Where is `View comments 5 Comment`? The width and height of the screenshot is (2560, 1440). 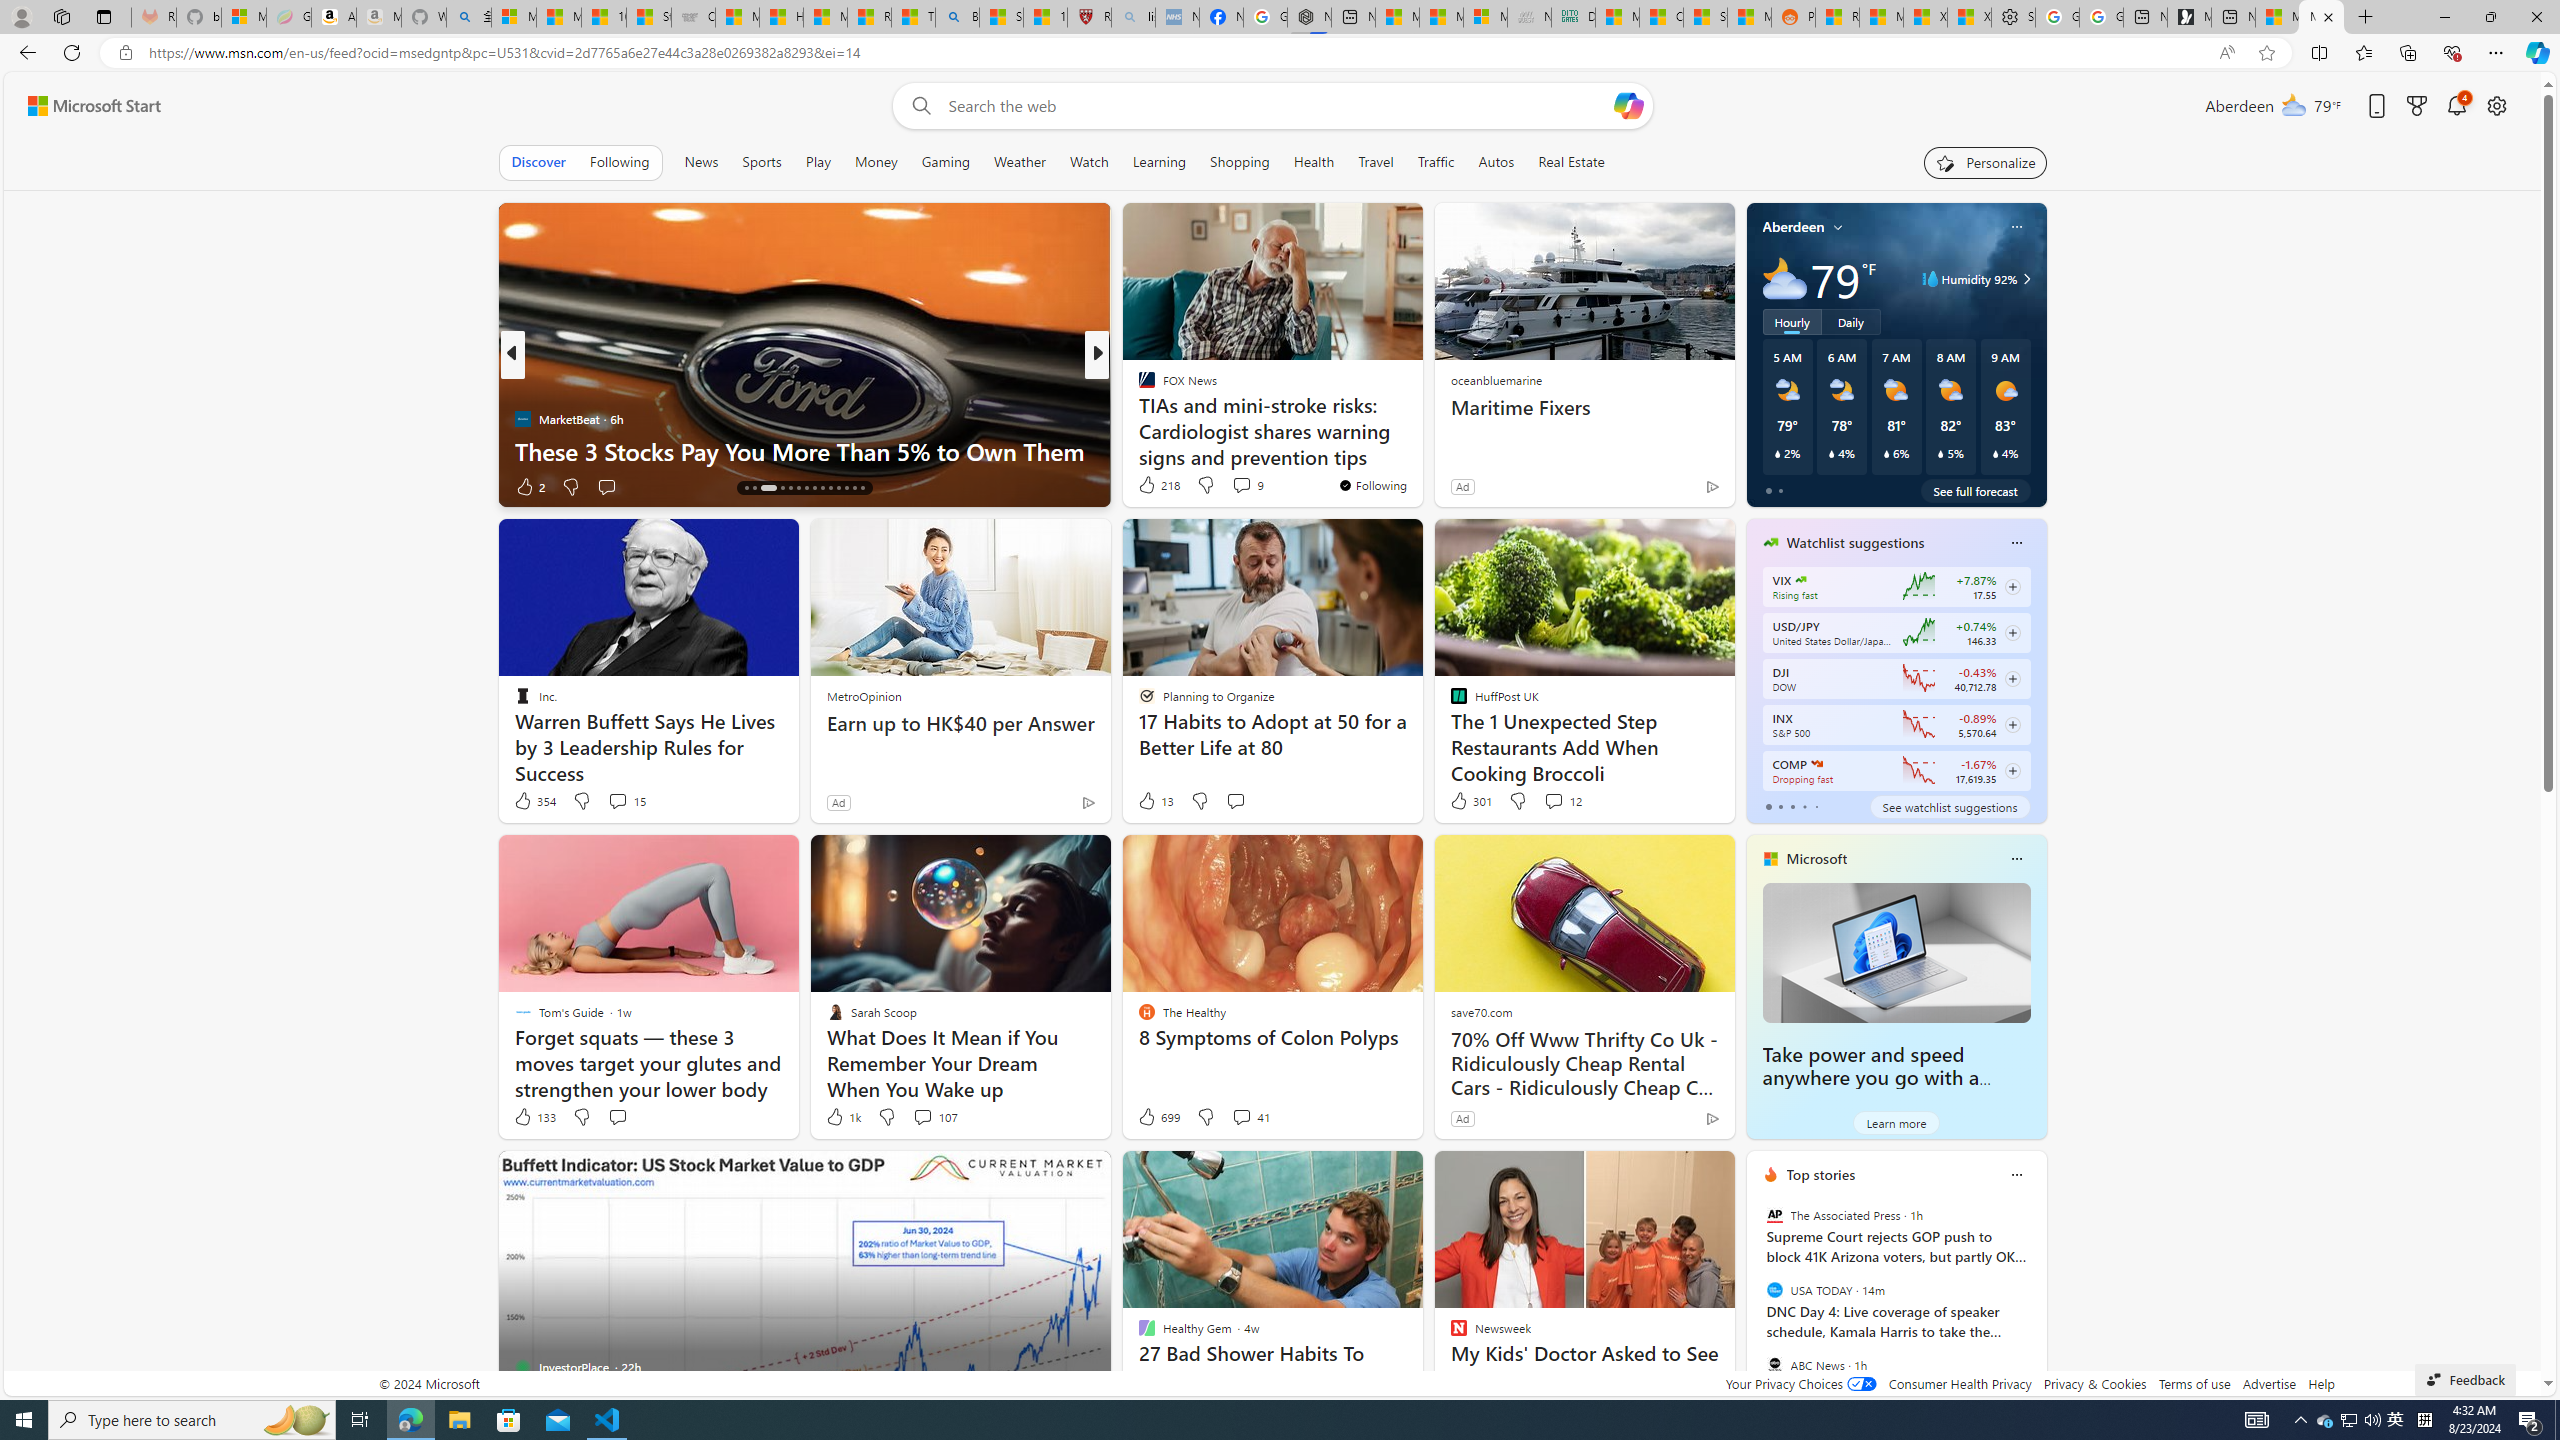 View comments 5 Comment is located at coordinates (1228, 486).